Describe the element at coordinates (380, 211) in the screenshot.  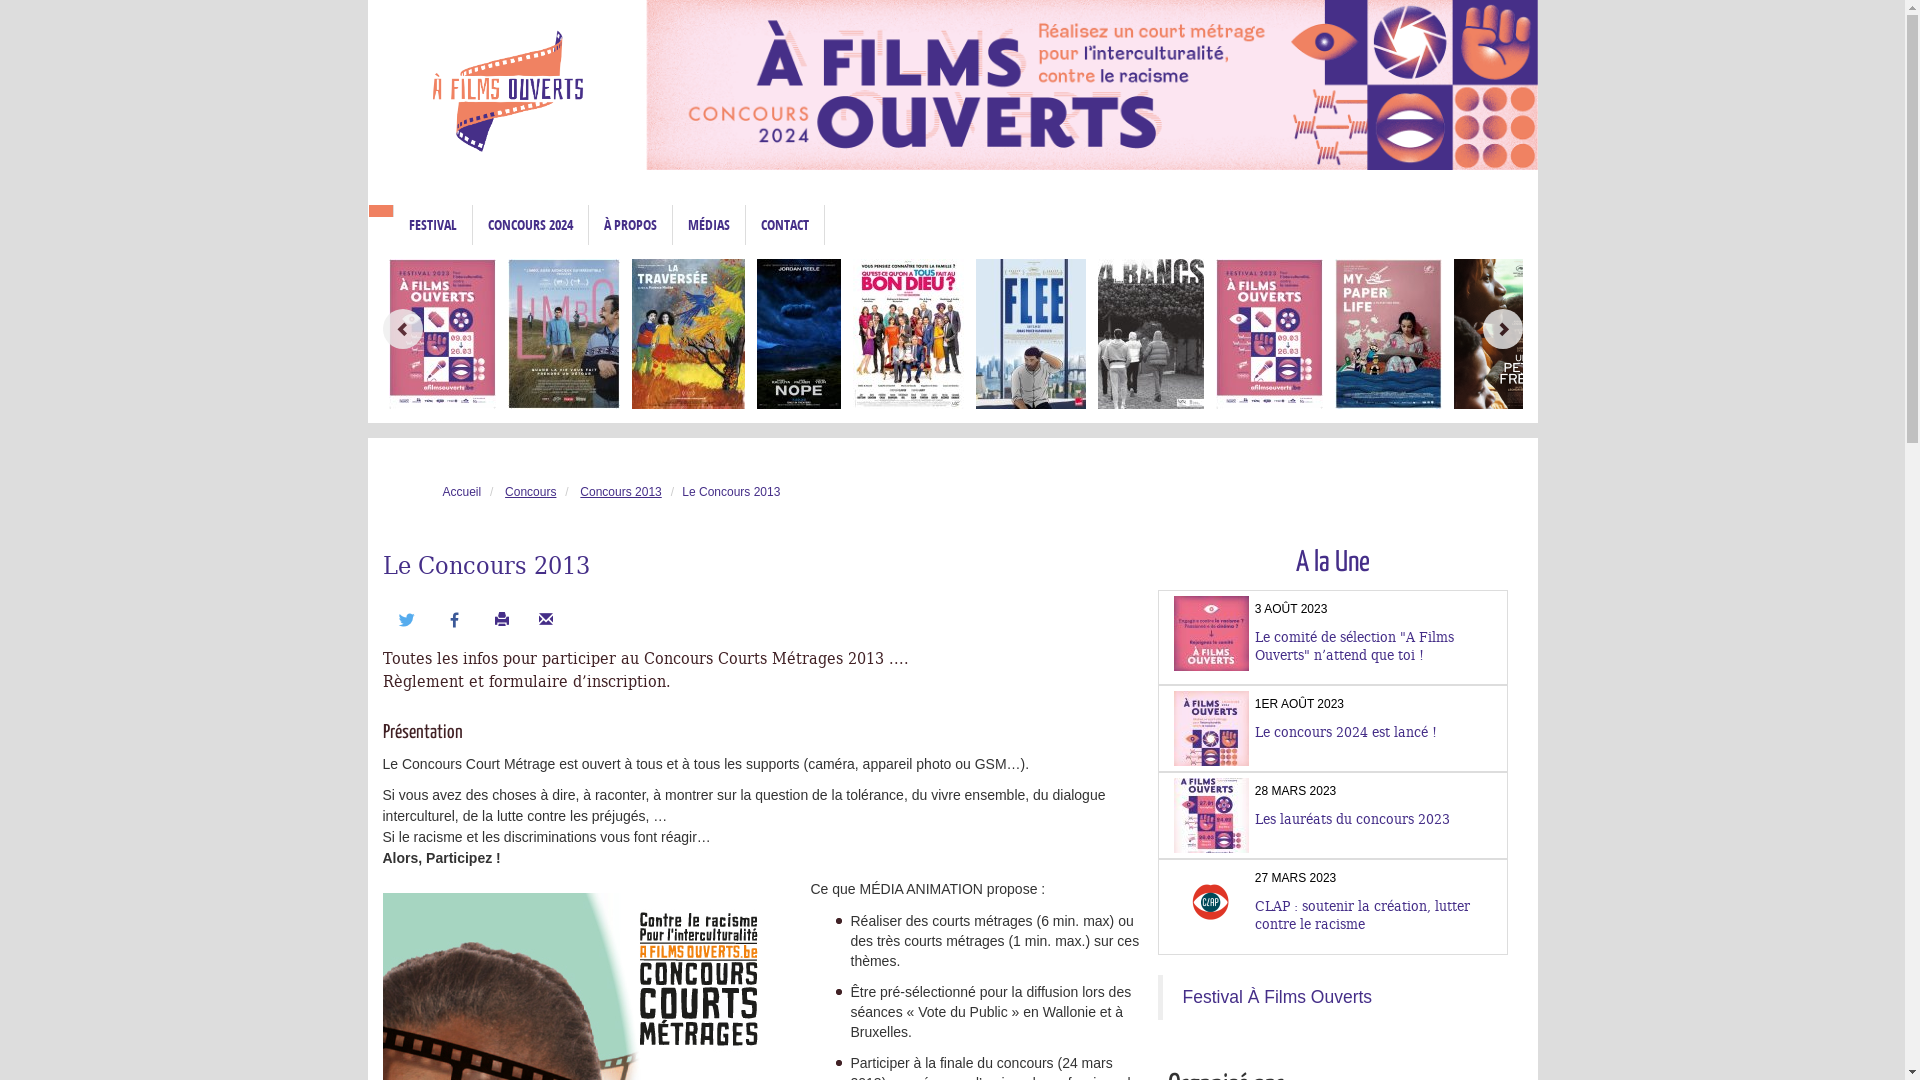
I see `Accueil` at that location.